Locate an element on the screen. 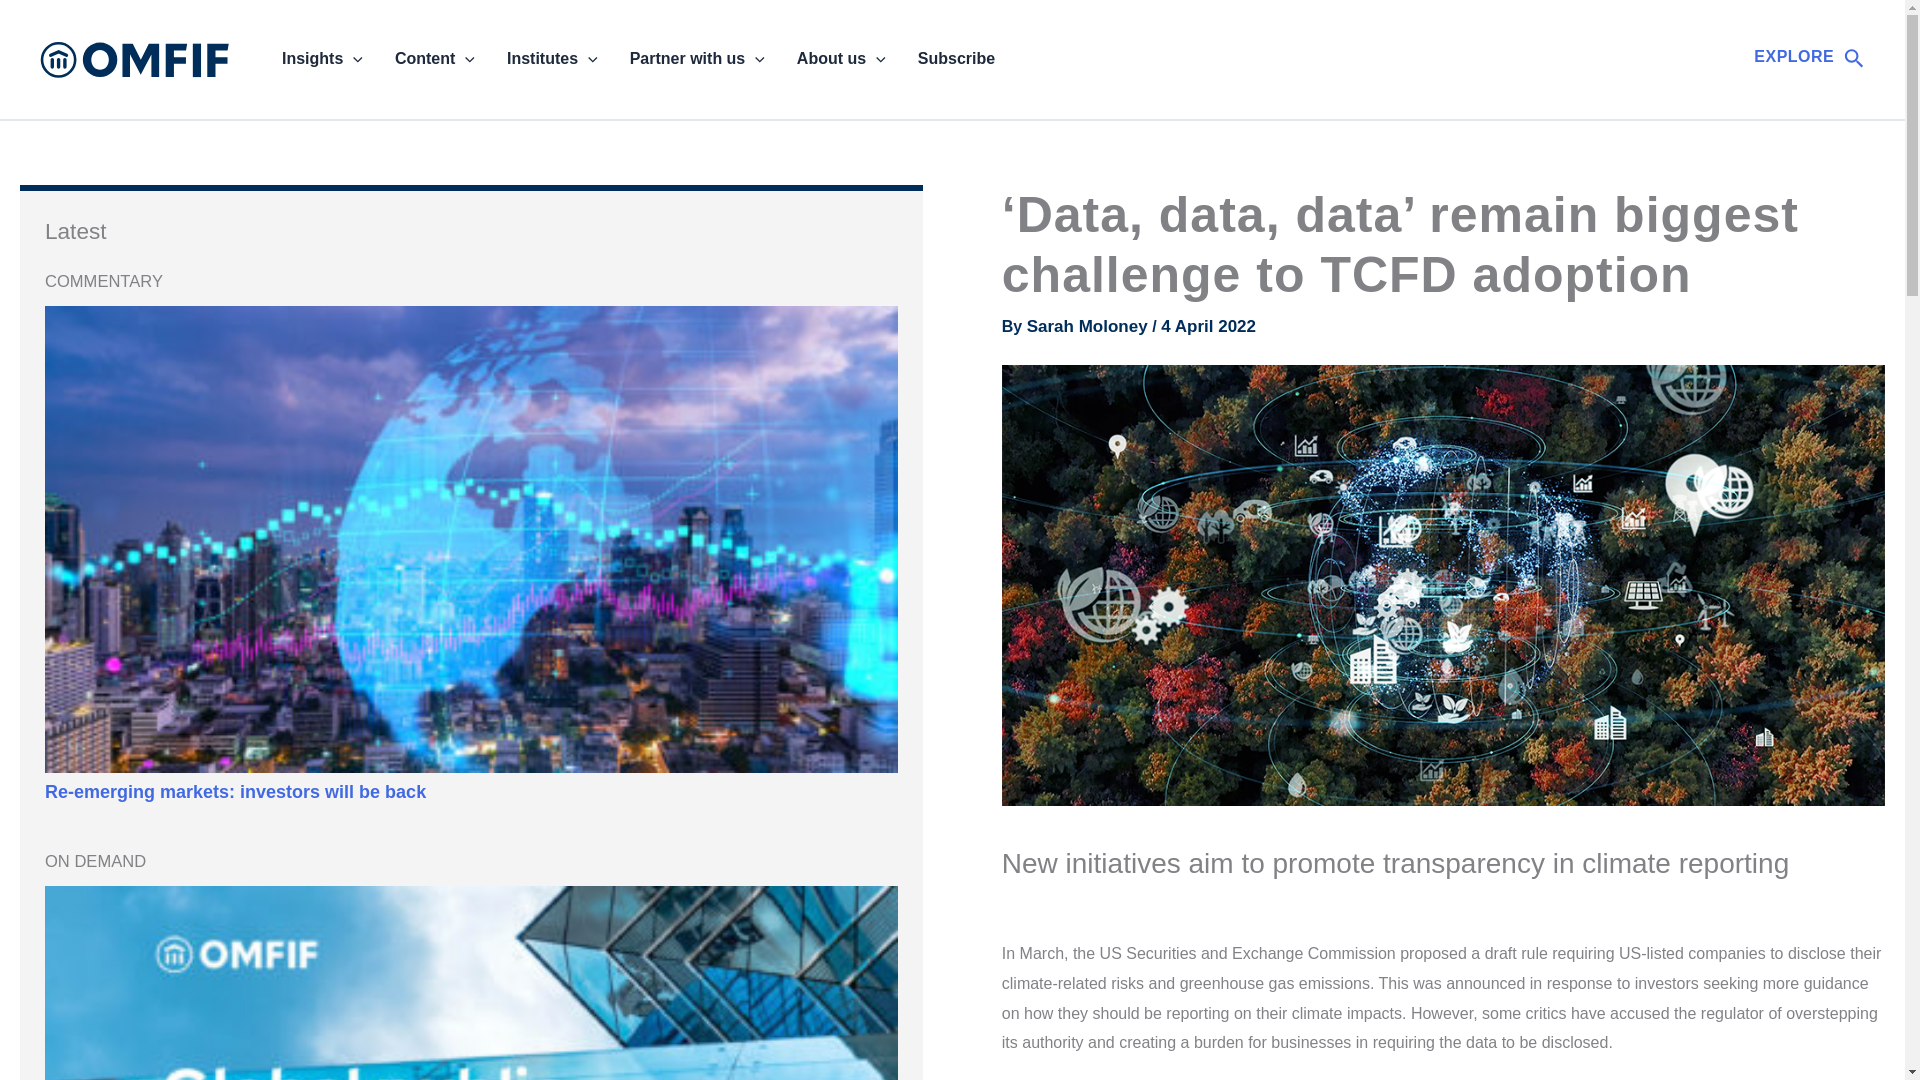 The height and width of the screenshot is (1080, 1920). About us is located at coordinates (842, 59).